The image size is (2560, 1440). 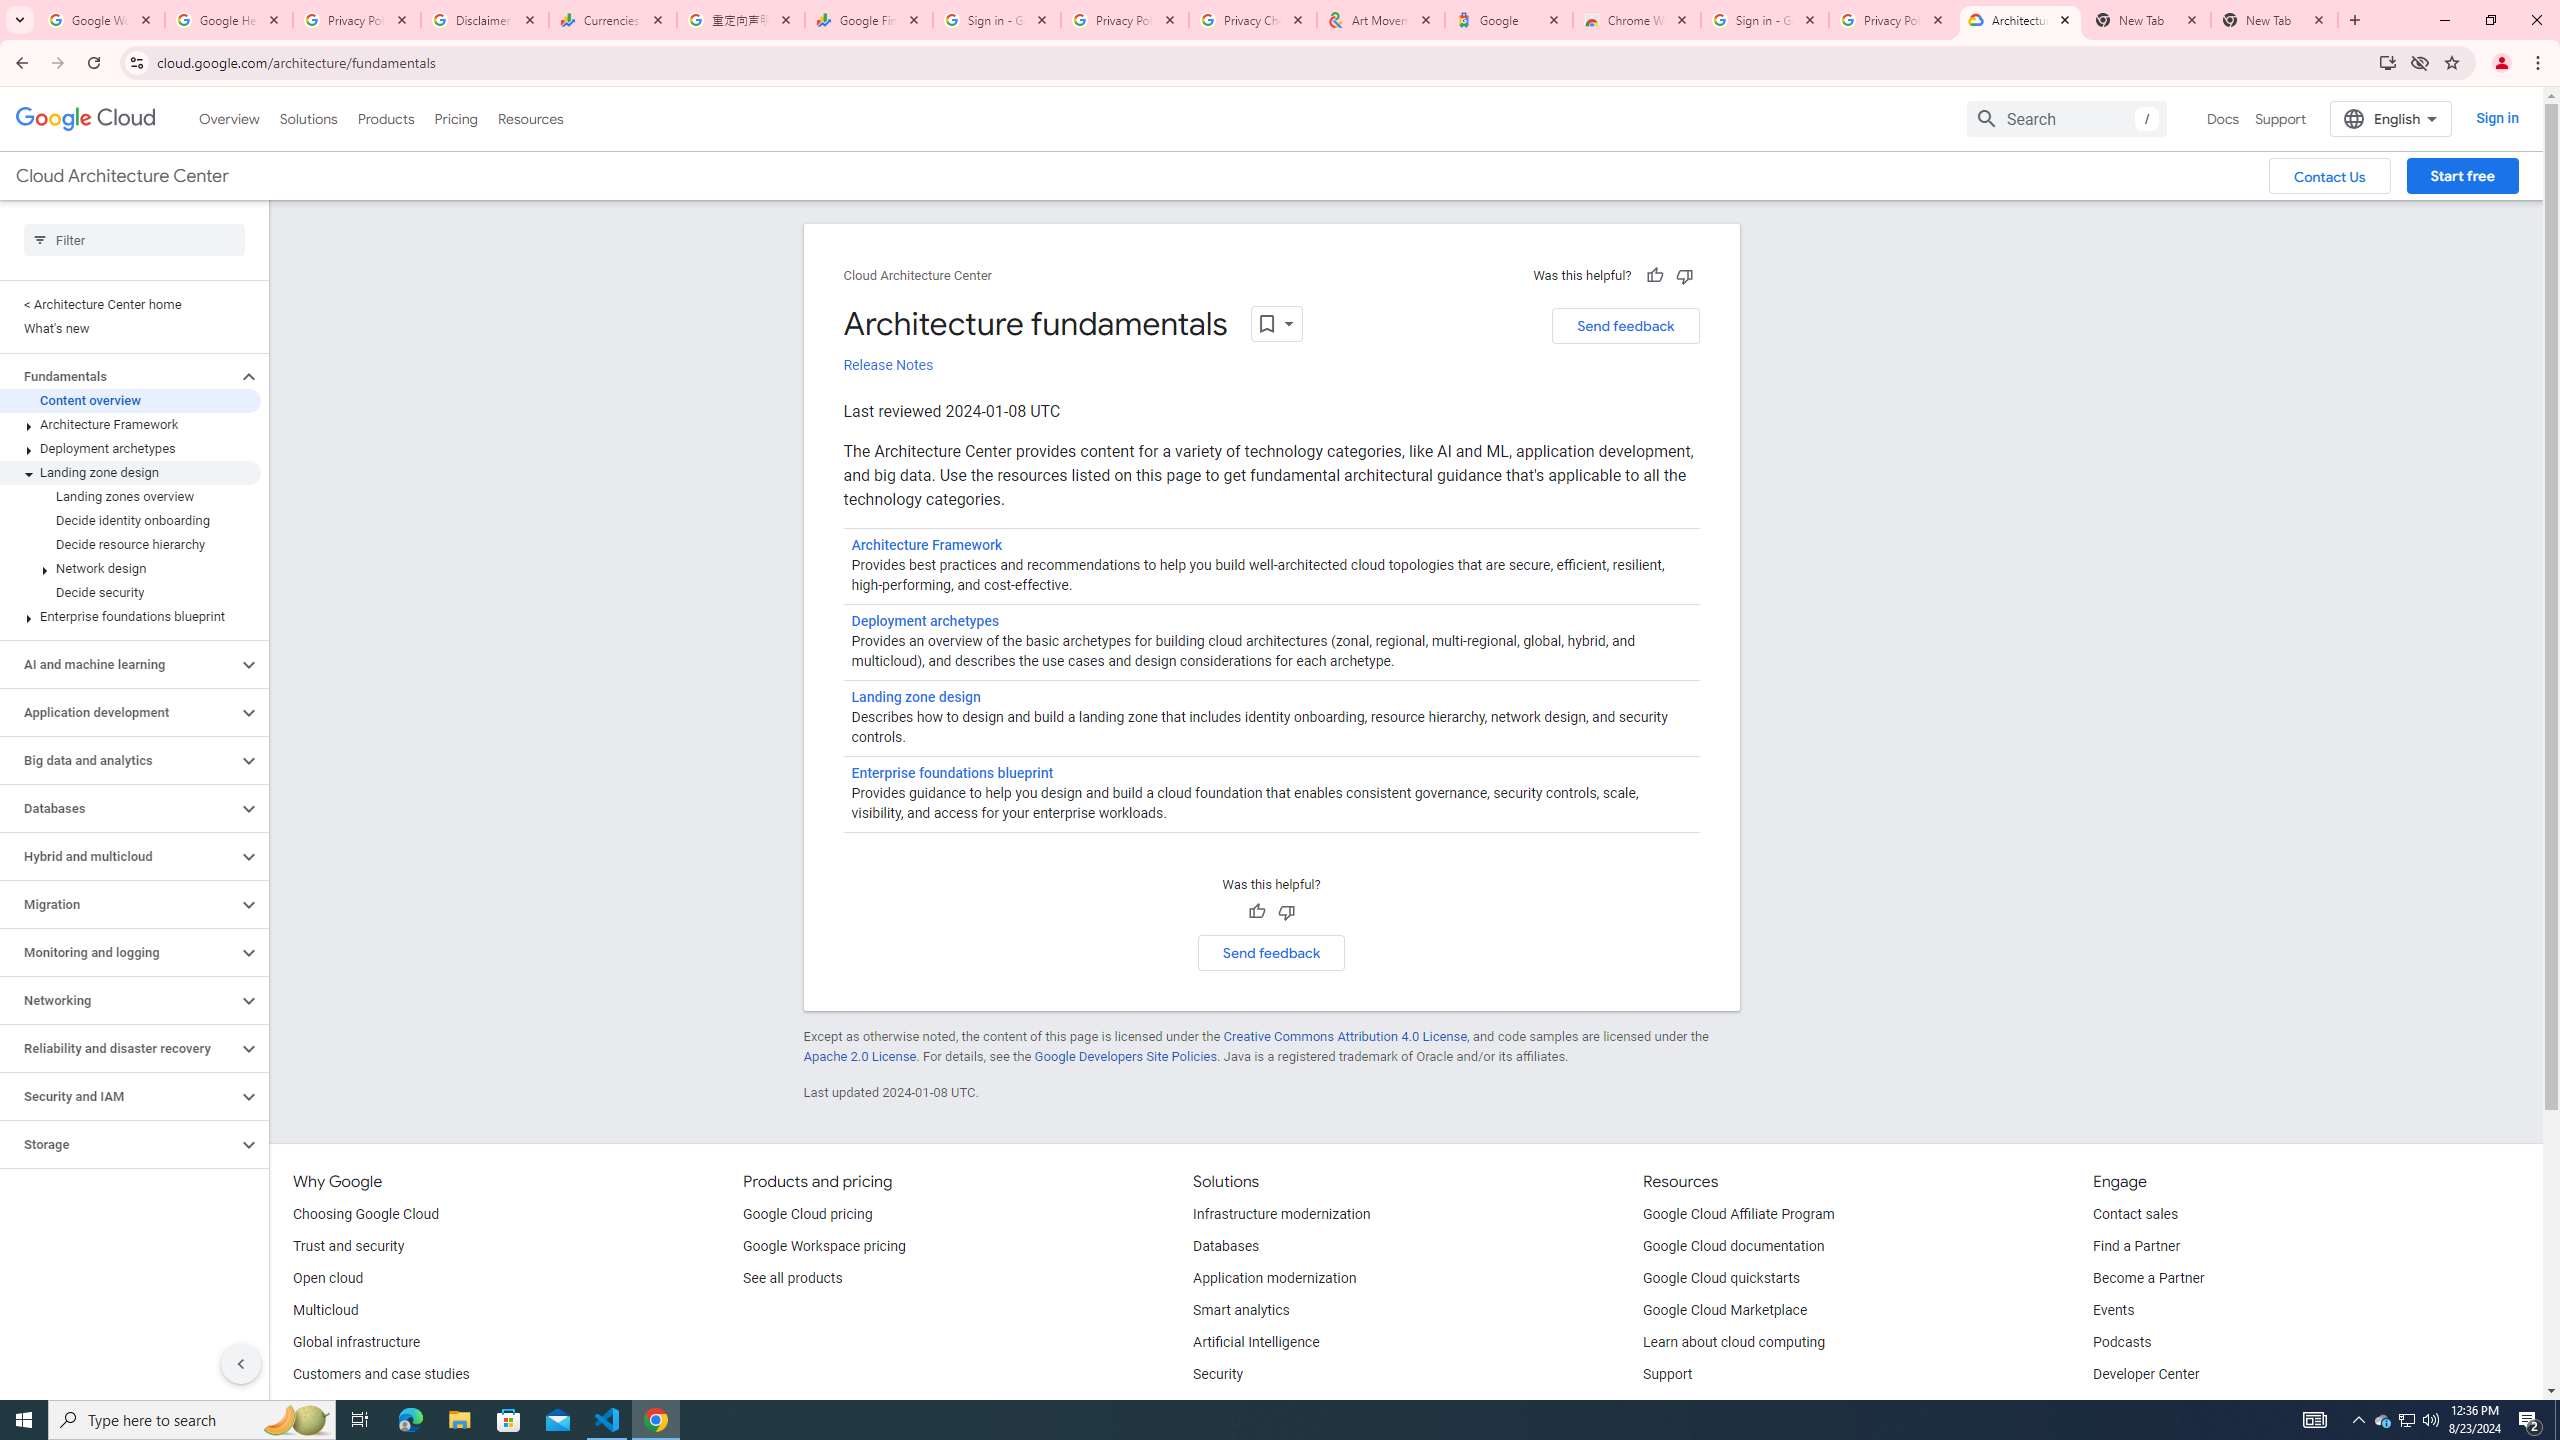 I want to click on See all products, so click(x=792, y=1278).